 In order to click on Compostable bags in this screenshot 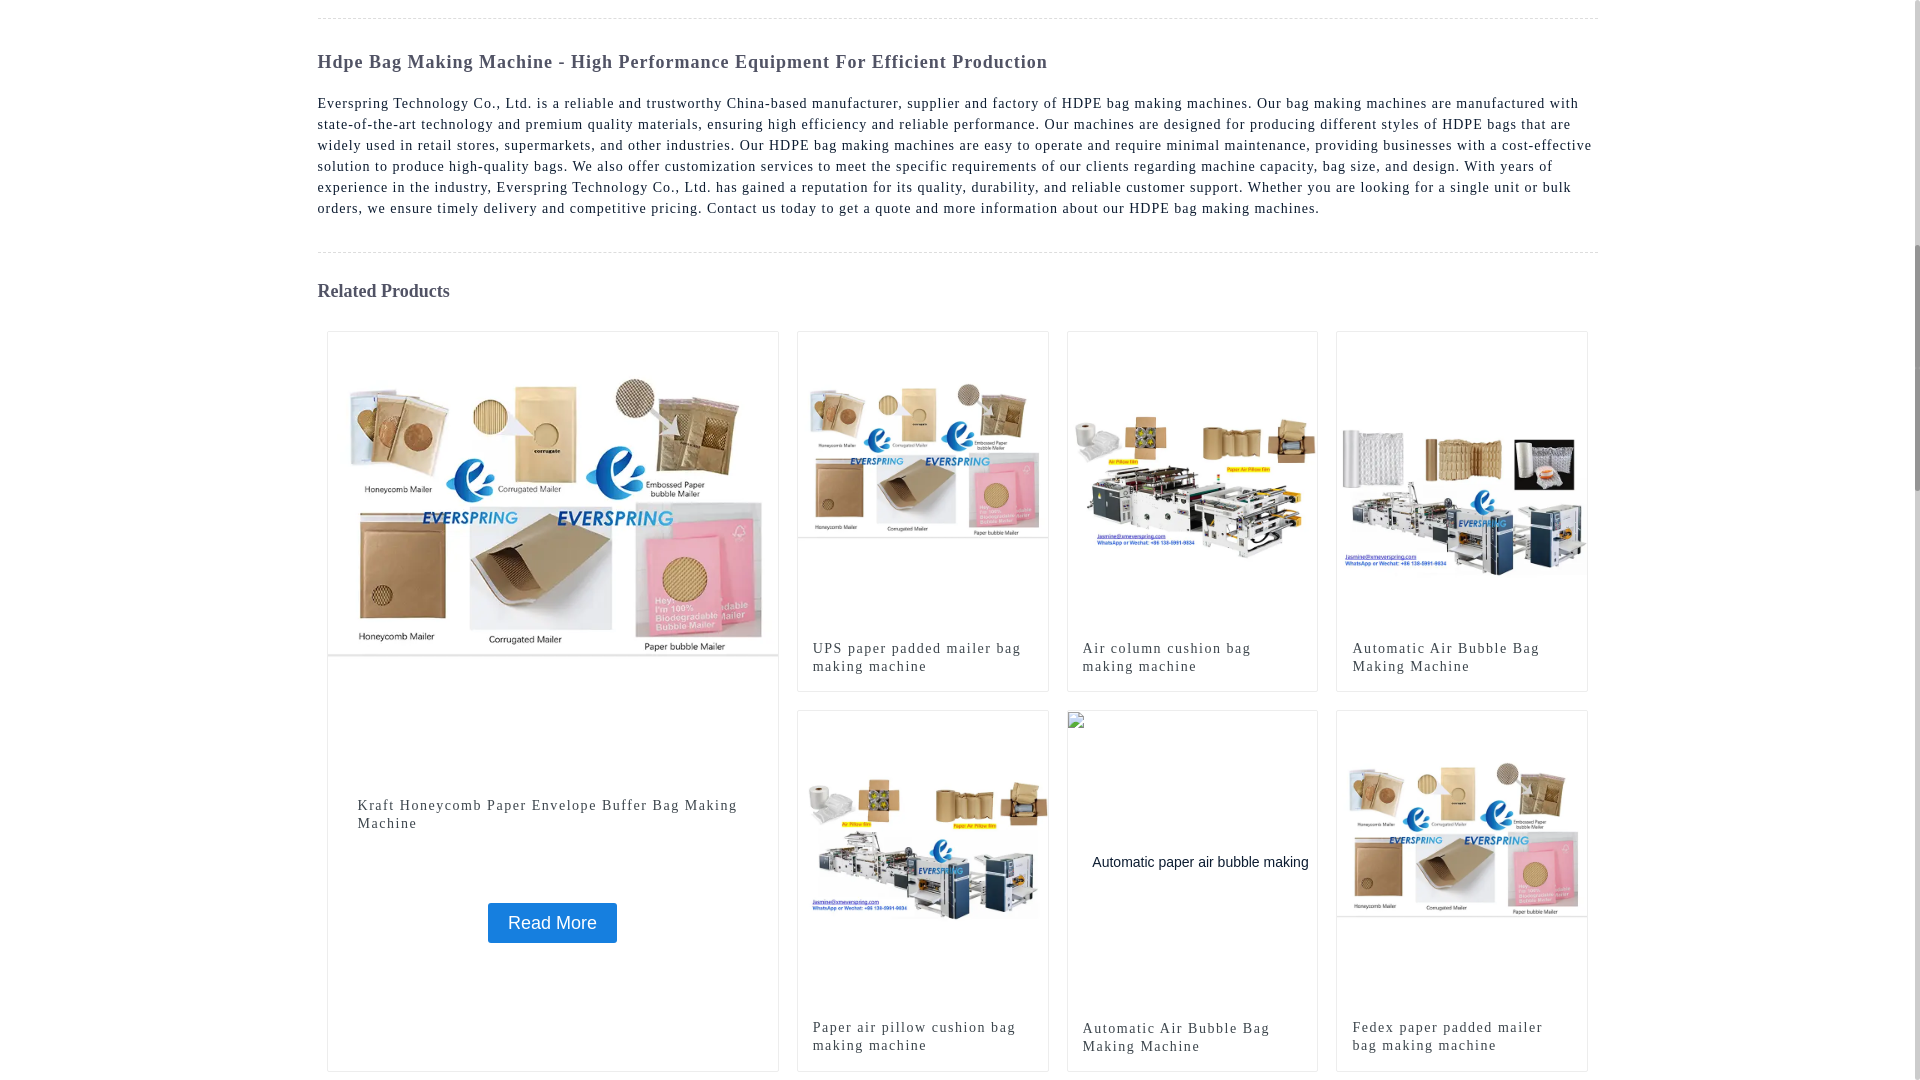, I will do `click(762, 346)`.